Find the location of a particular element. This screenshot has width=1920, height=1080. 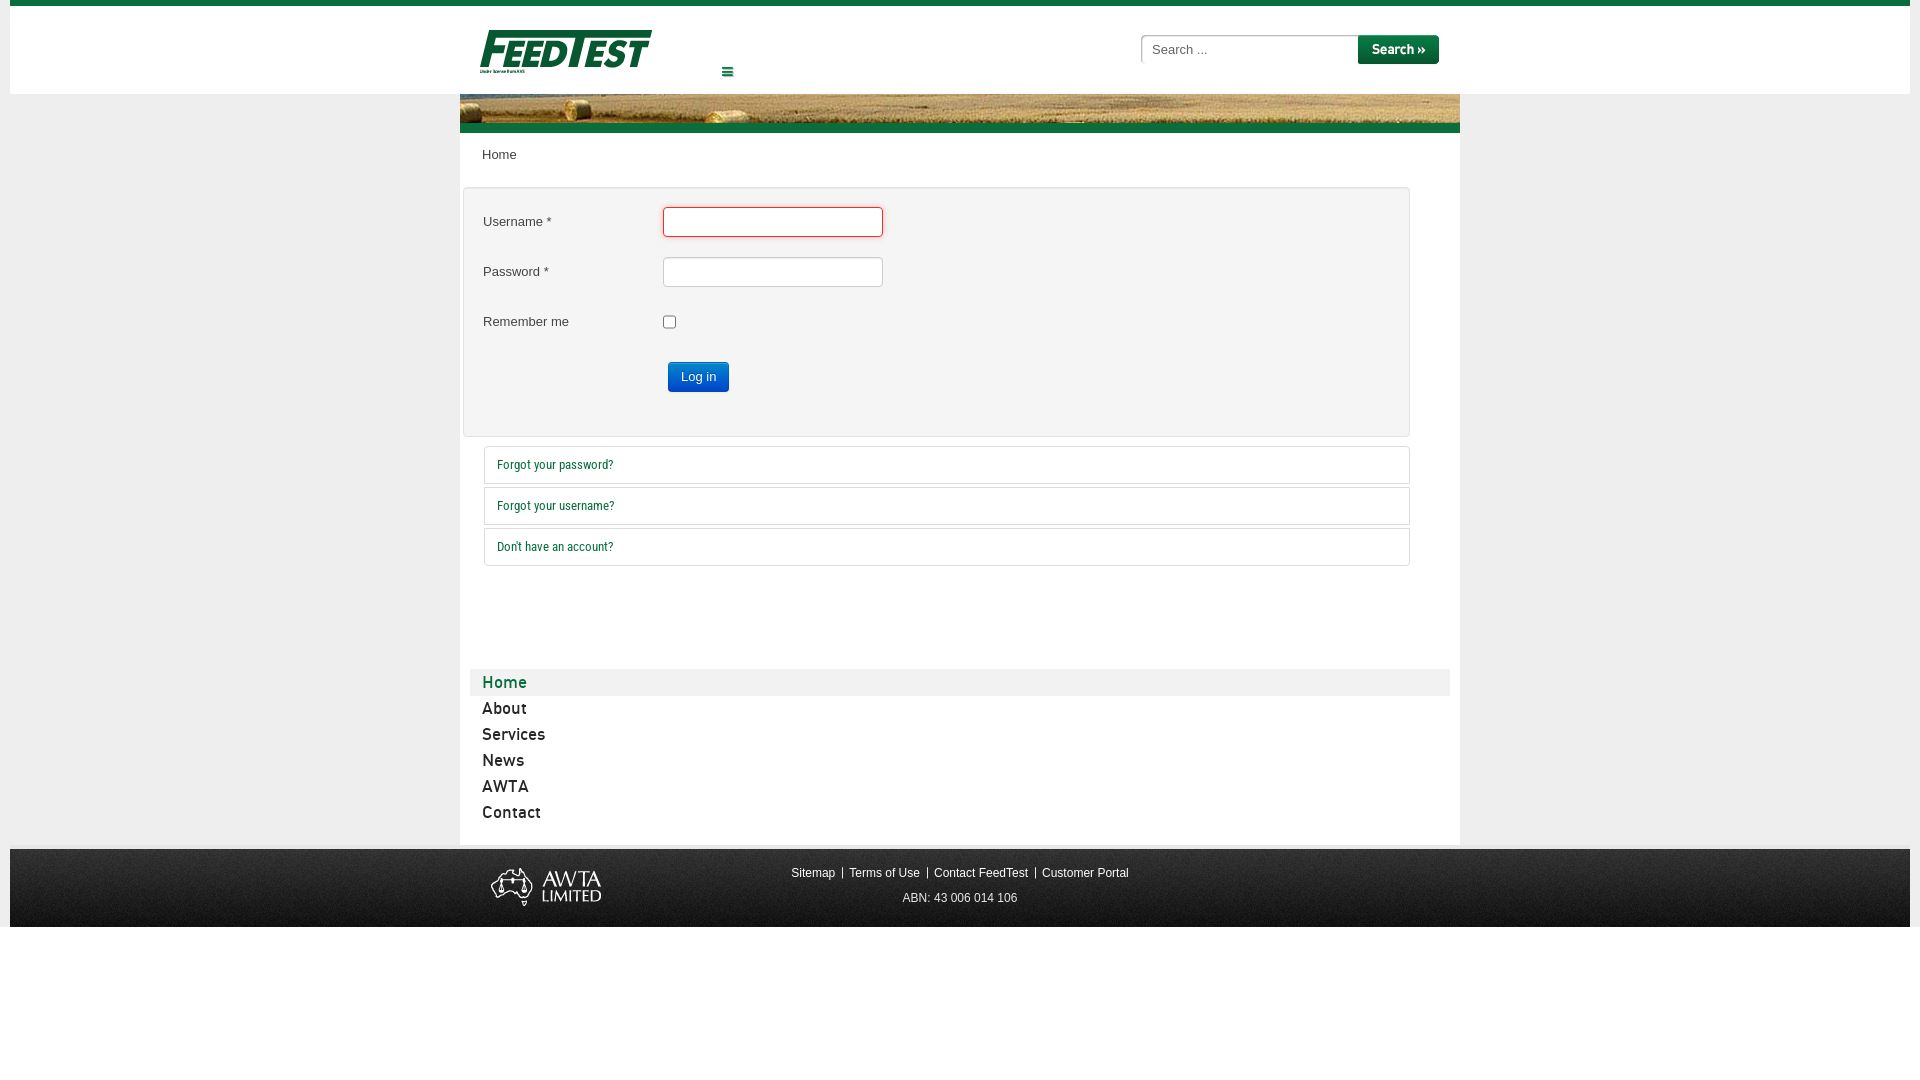

AWTA is located at coordinates (960, 786).